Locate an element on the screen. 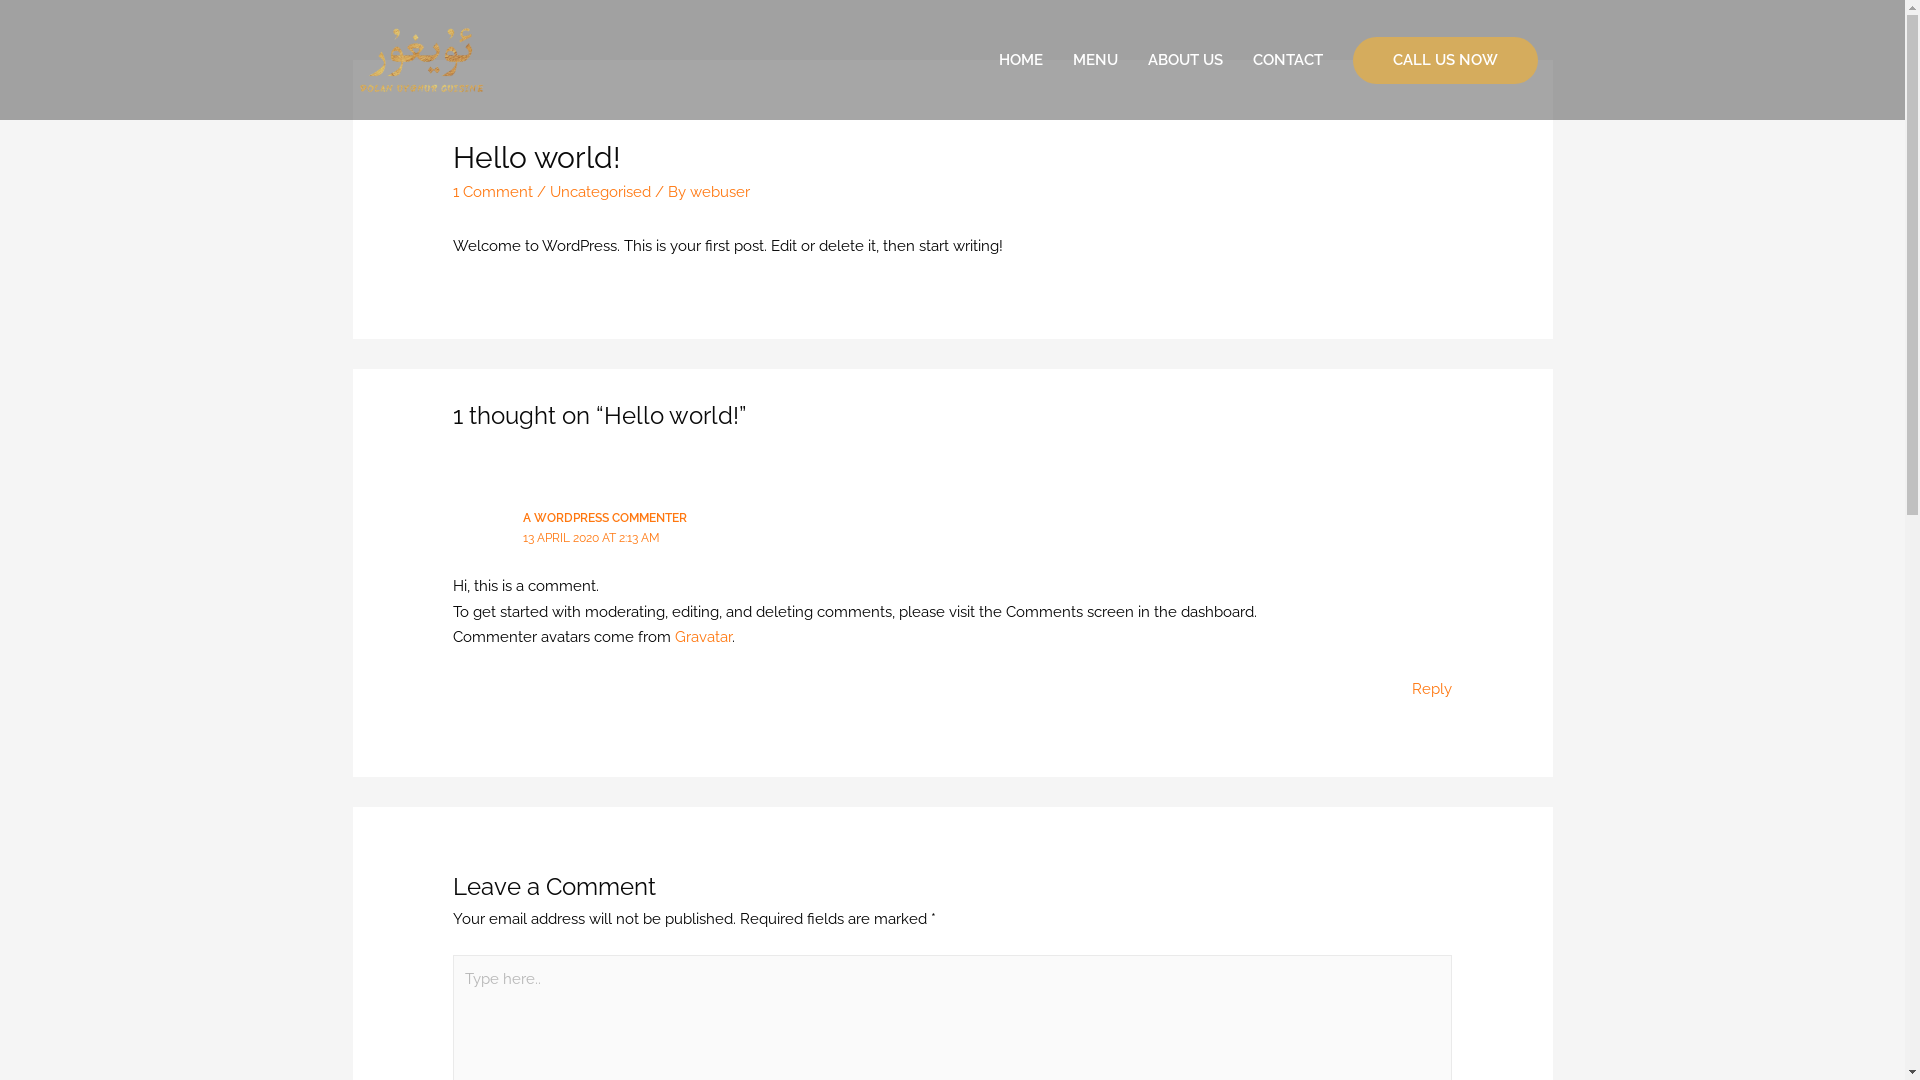 The height and width of the screenshot is (1080, 1920). Uncategorised is located at coordinates (600, 192).